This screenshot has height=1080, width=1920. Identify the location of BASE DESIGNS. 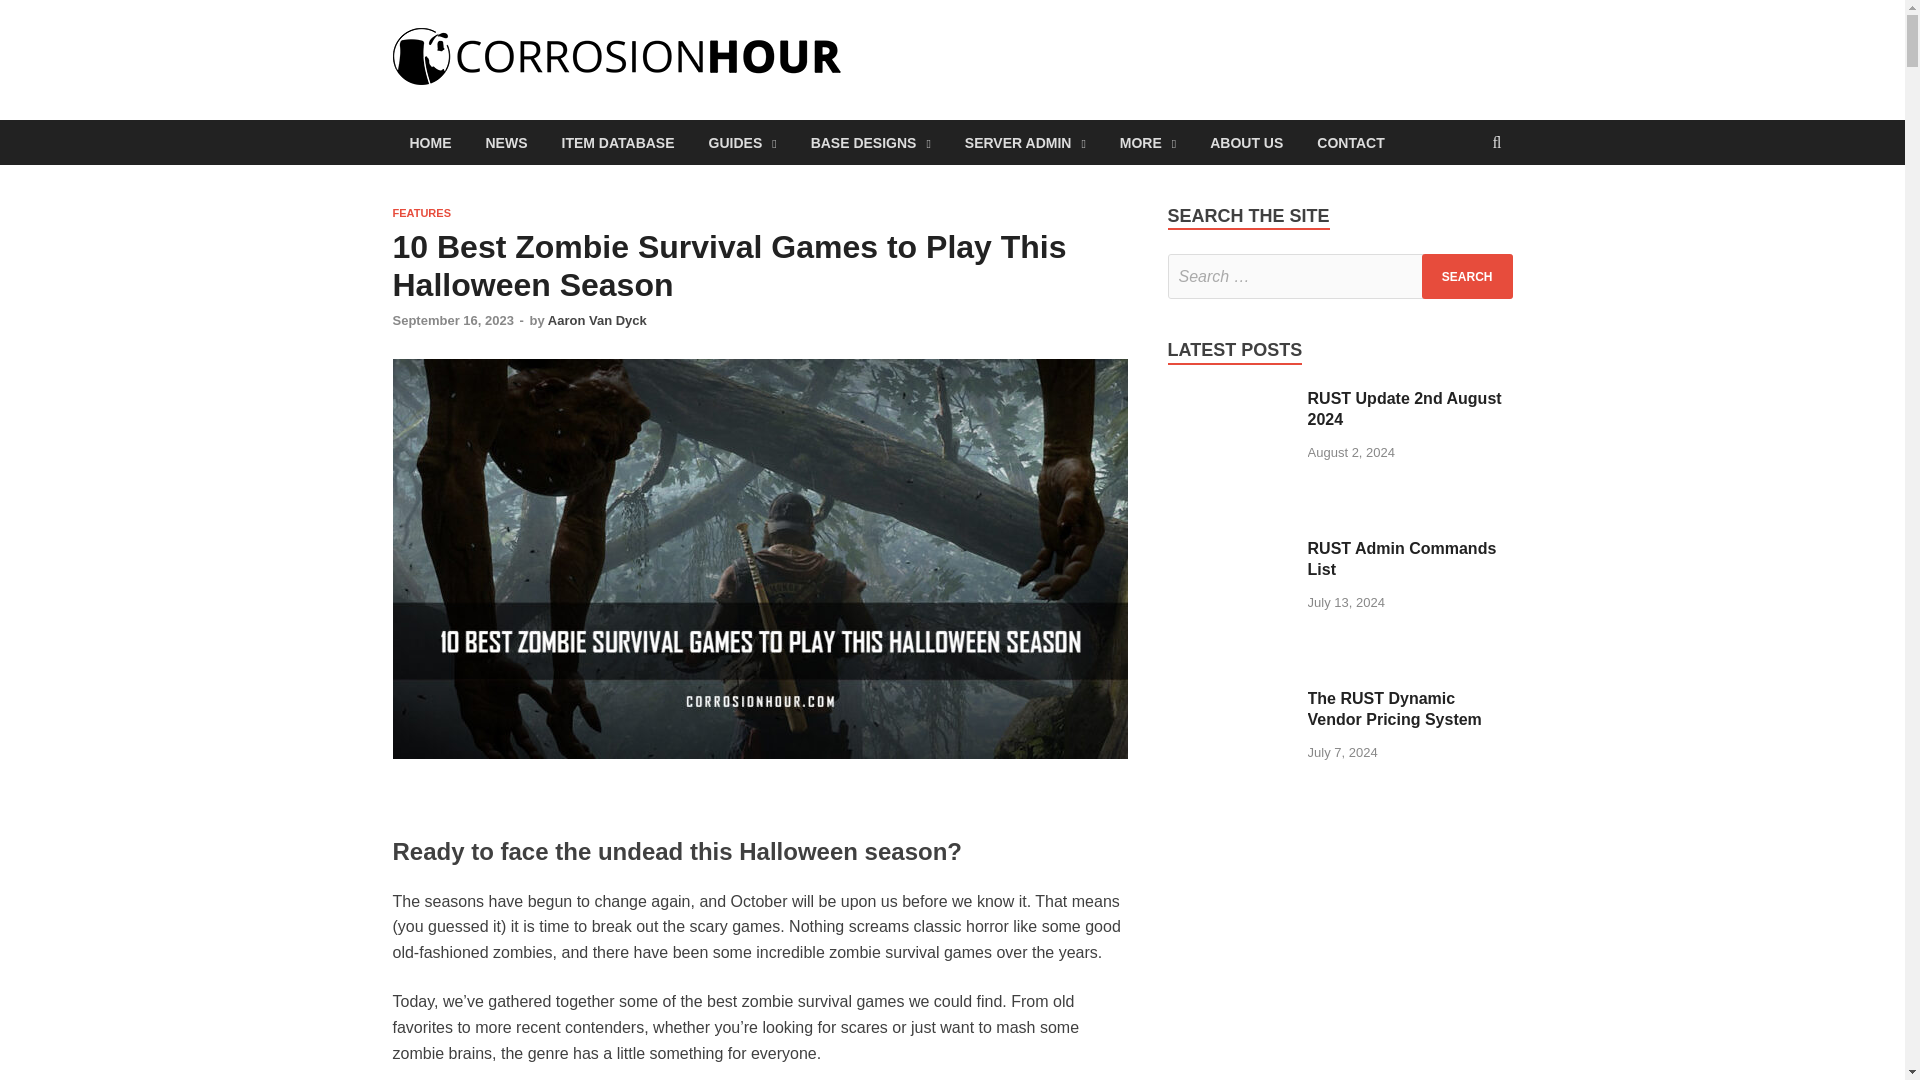
(871, 142).